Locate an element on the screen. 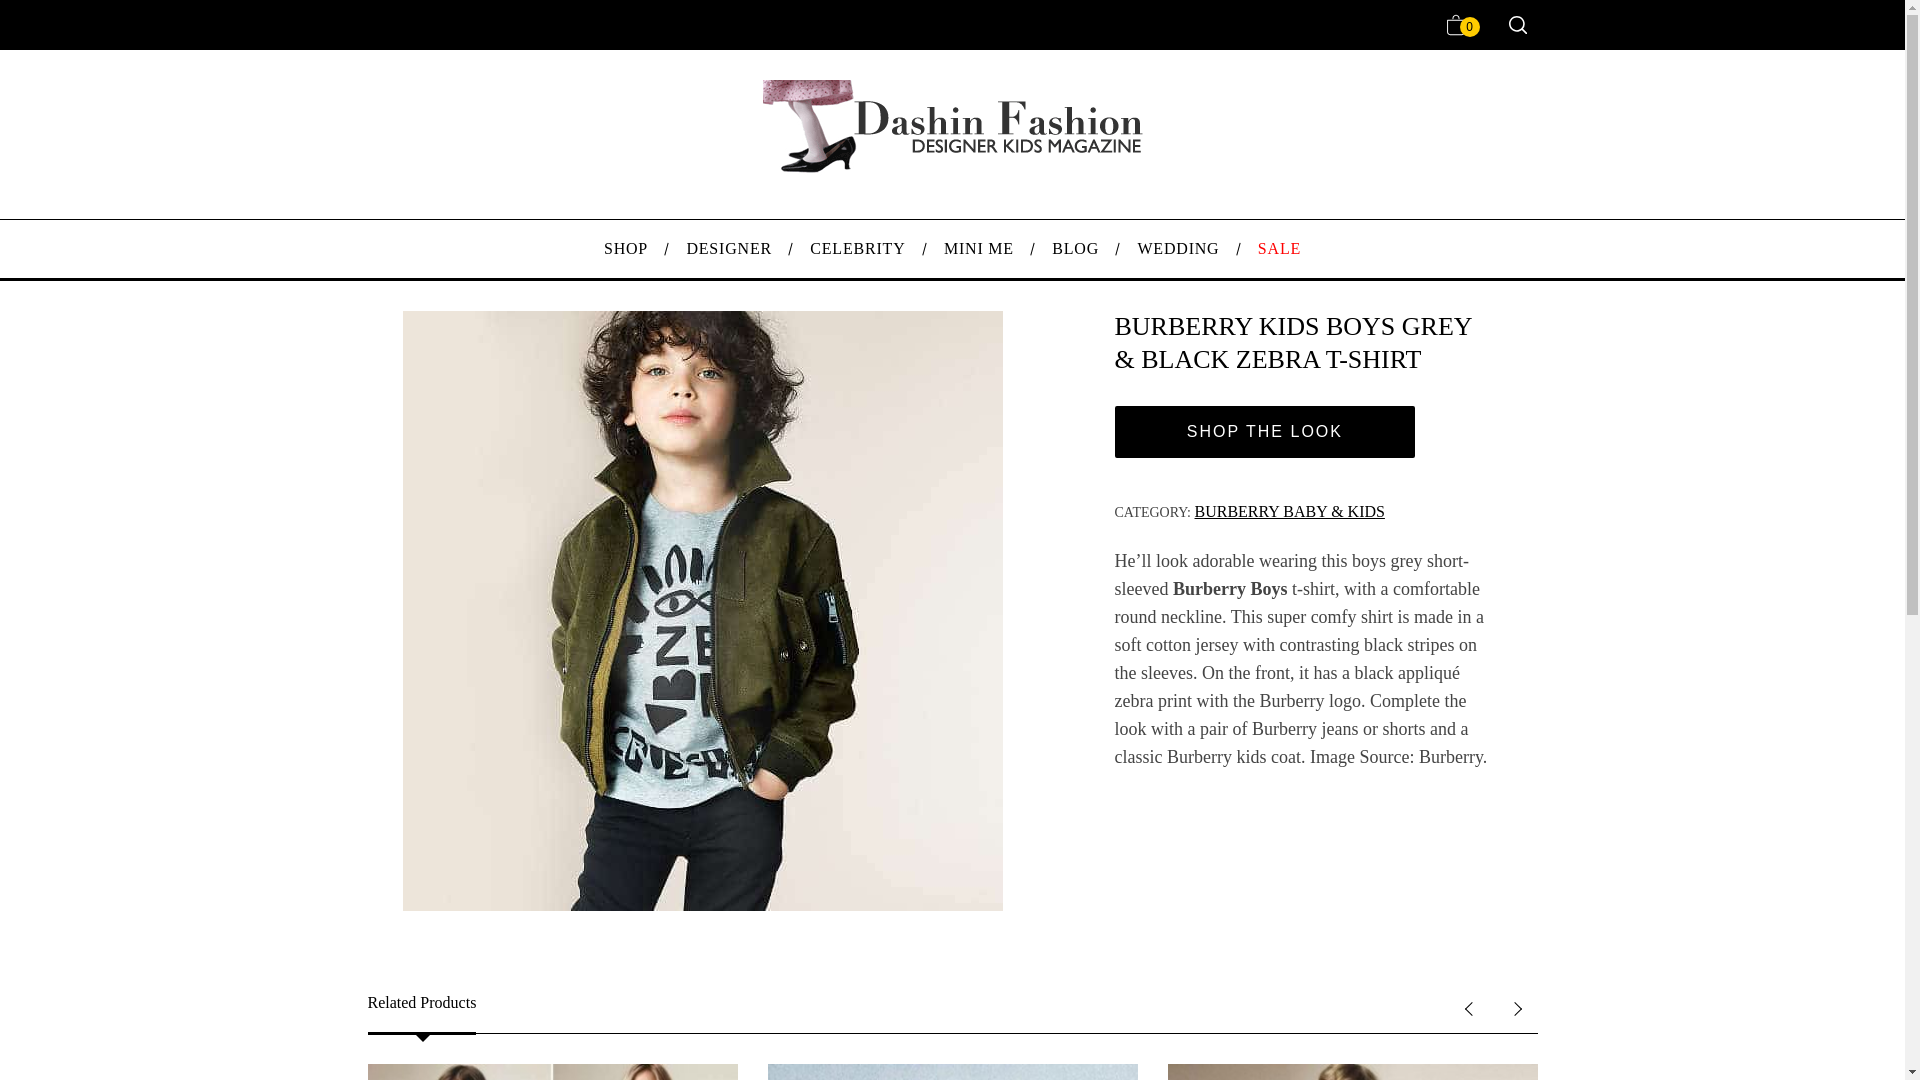 This screenshot has height=1080, width=1920. WEDDING is located at coordinates (1178, 248).